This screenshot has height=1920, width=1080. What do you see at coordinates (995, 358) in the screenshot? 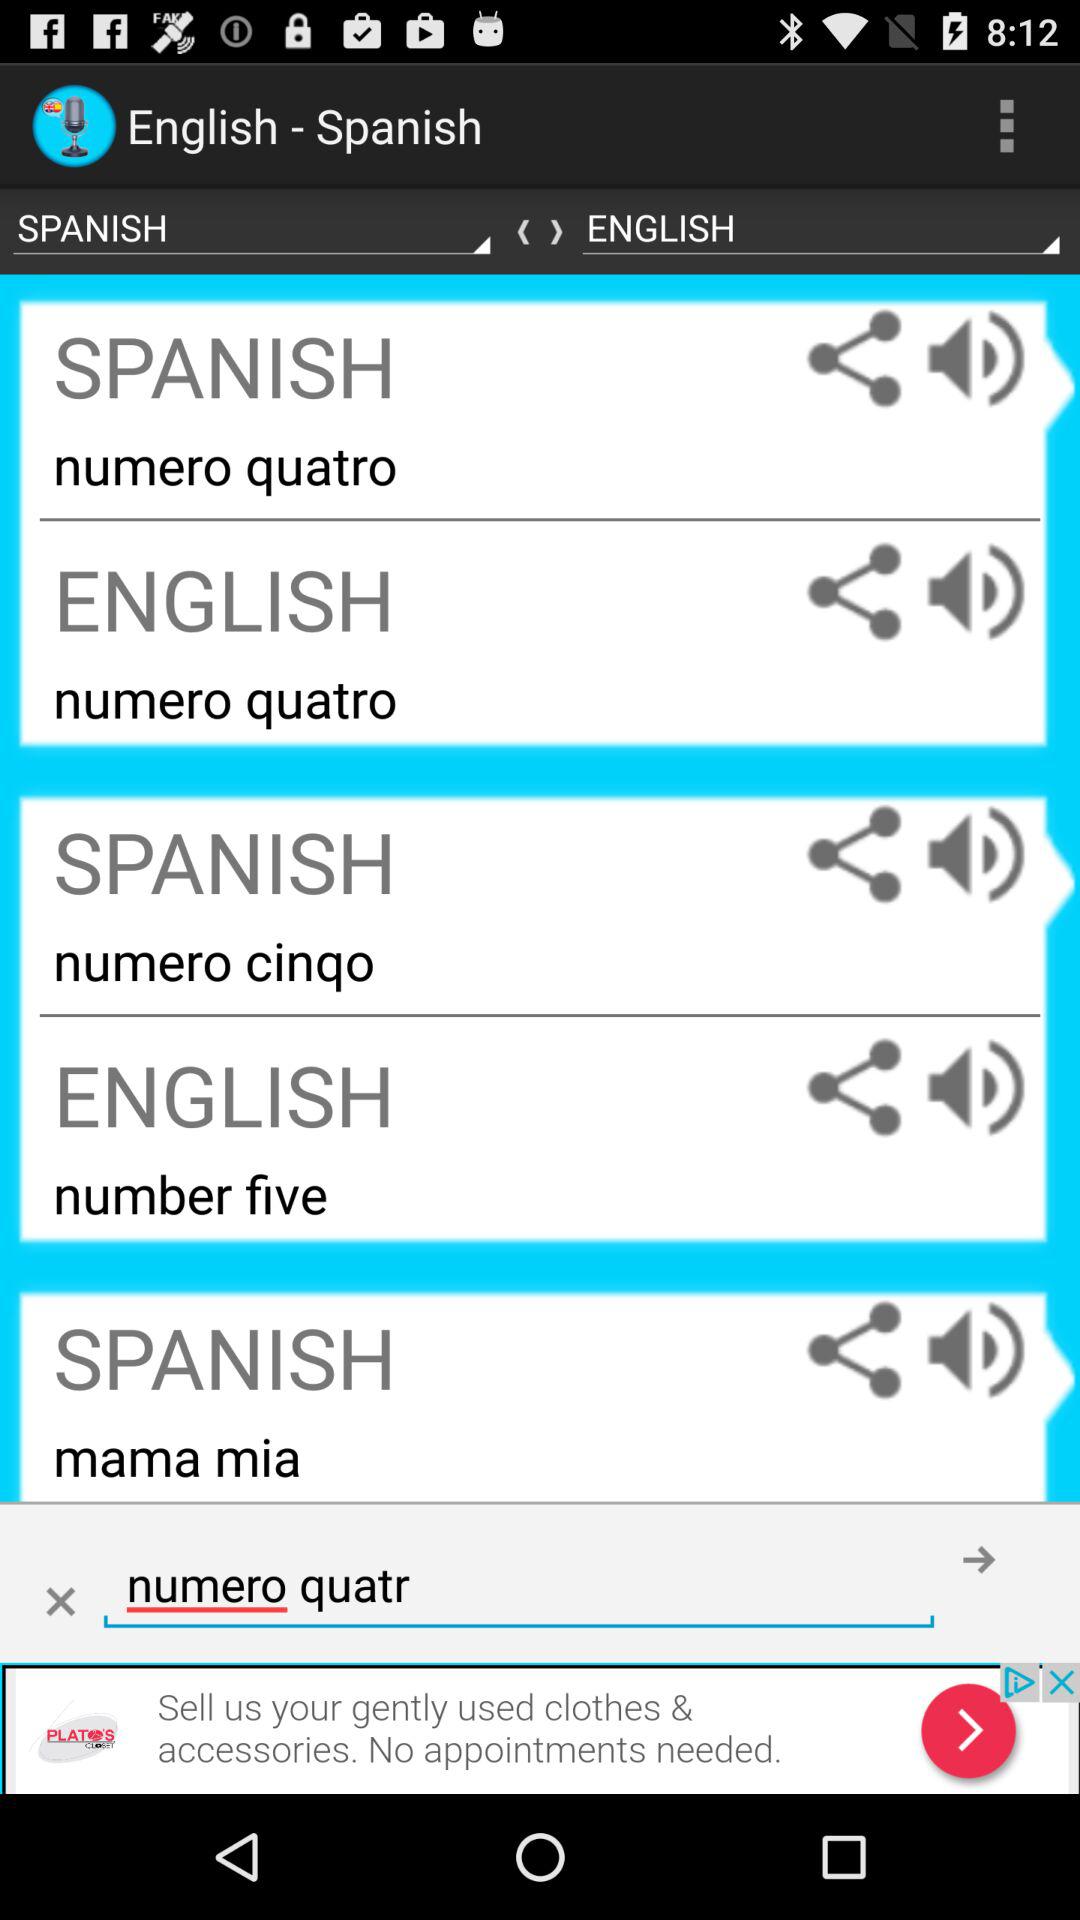
I see `speaker button` at bounding box center [995, 358].